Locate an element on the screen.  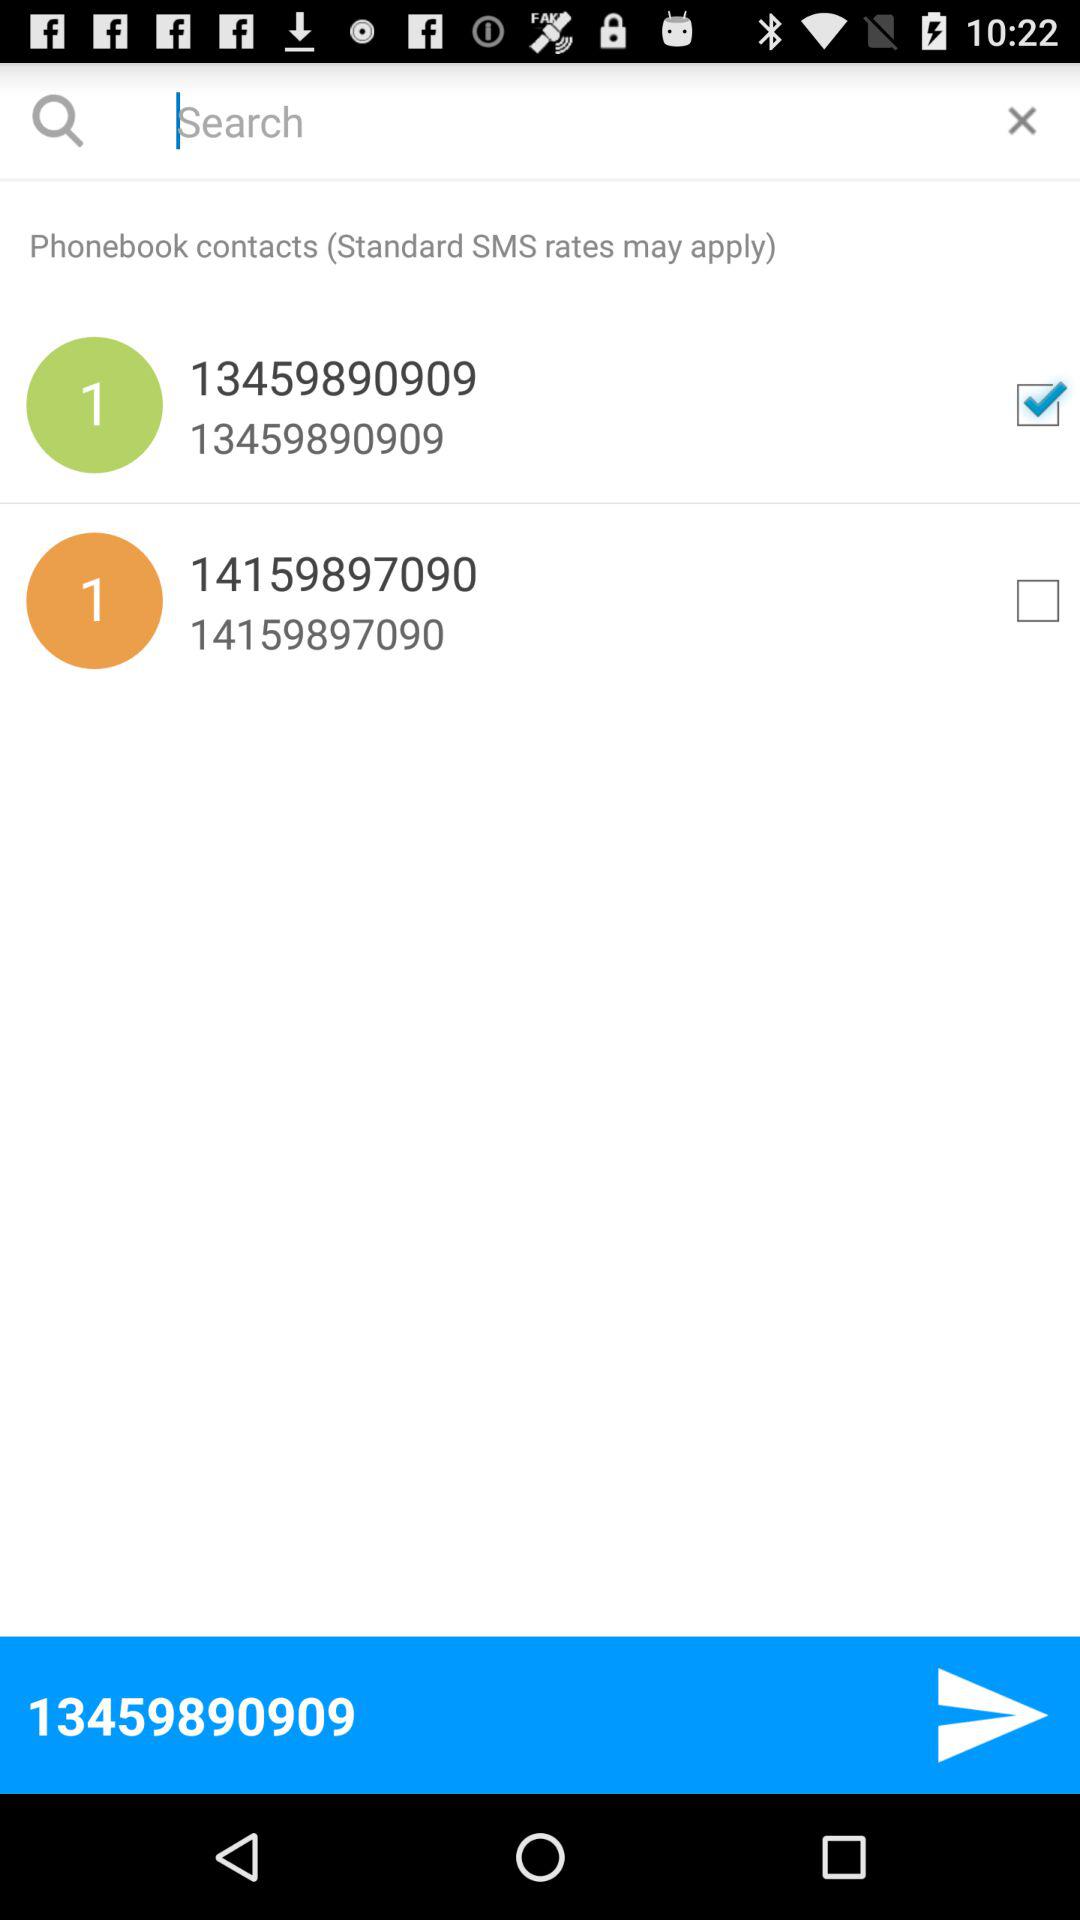
search is located at coordinates (540, 120).